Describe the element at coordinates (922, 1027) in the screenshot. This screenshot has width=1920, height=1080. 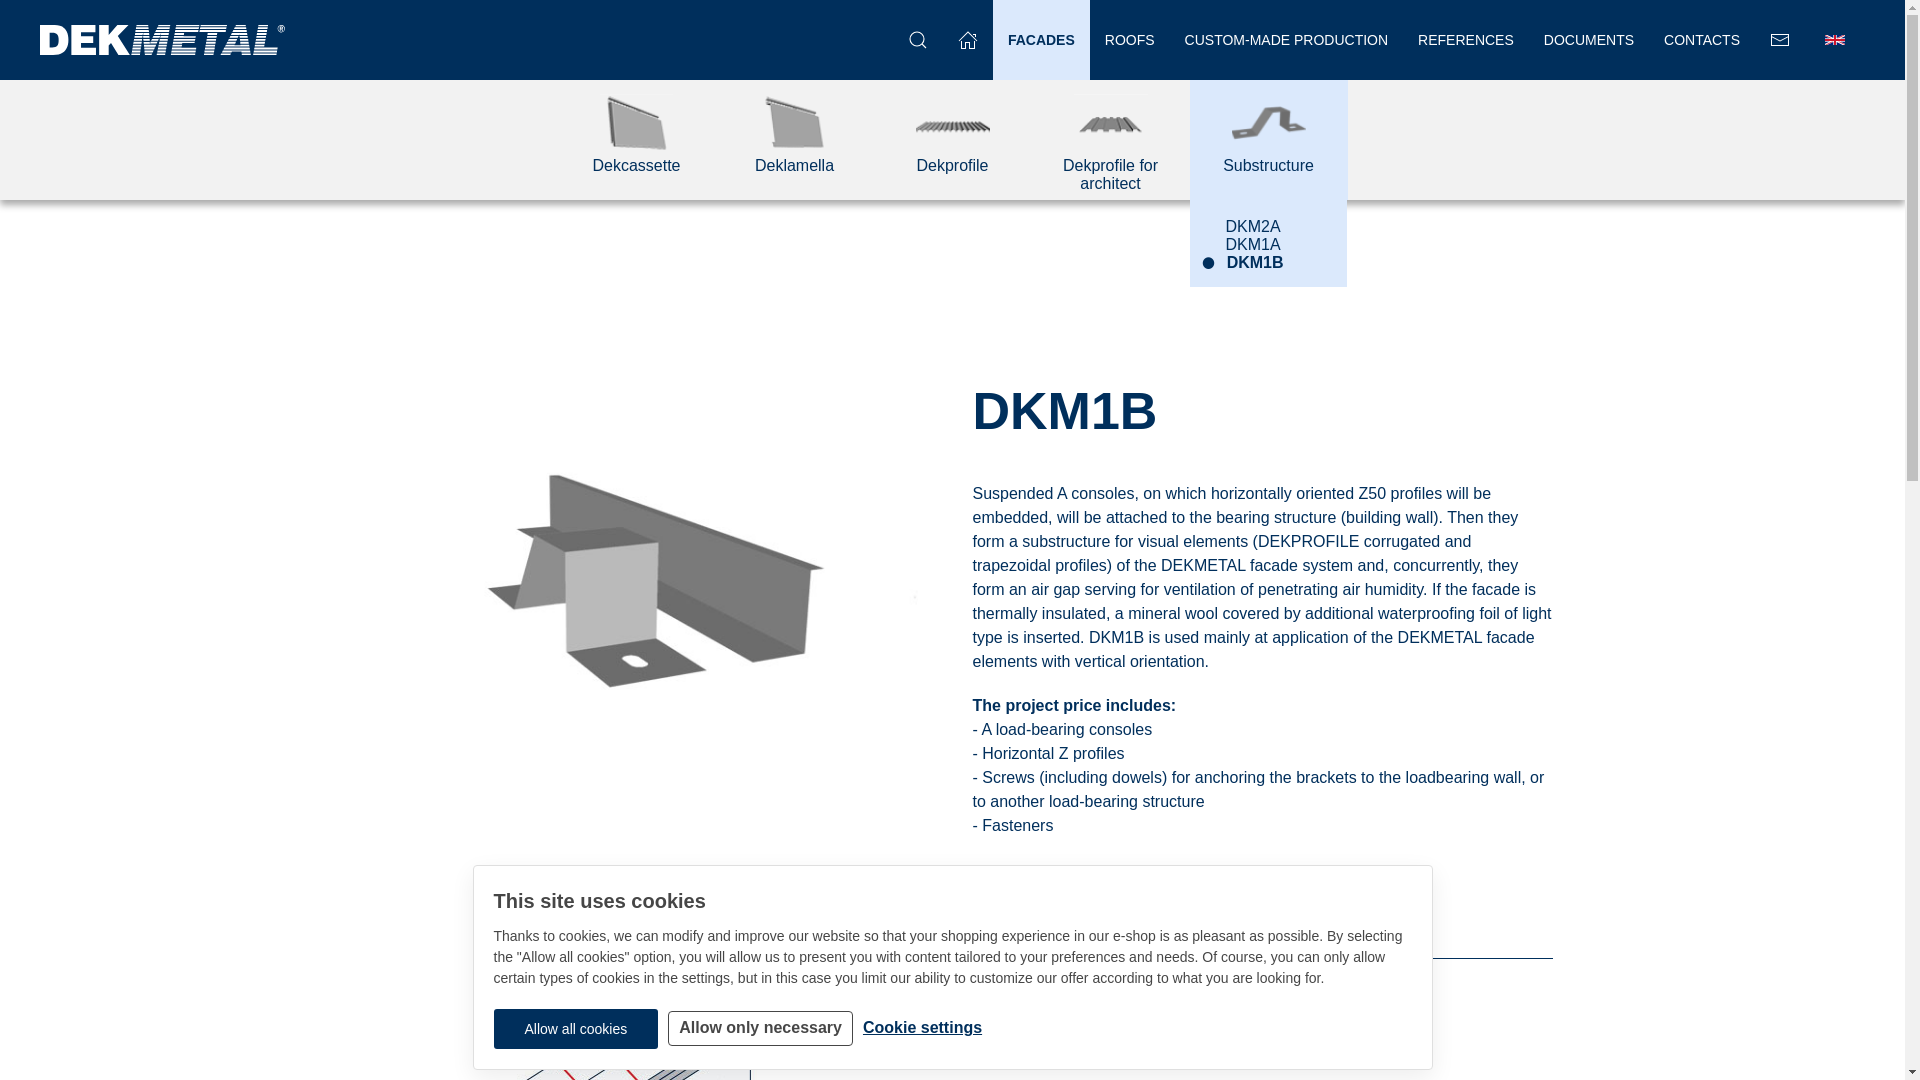
I see `Cookie settings` at that location.